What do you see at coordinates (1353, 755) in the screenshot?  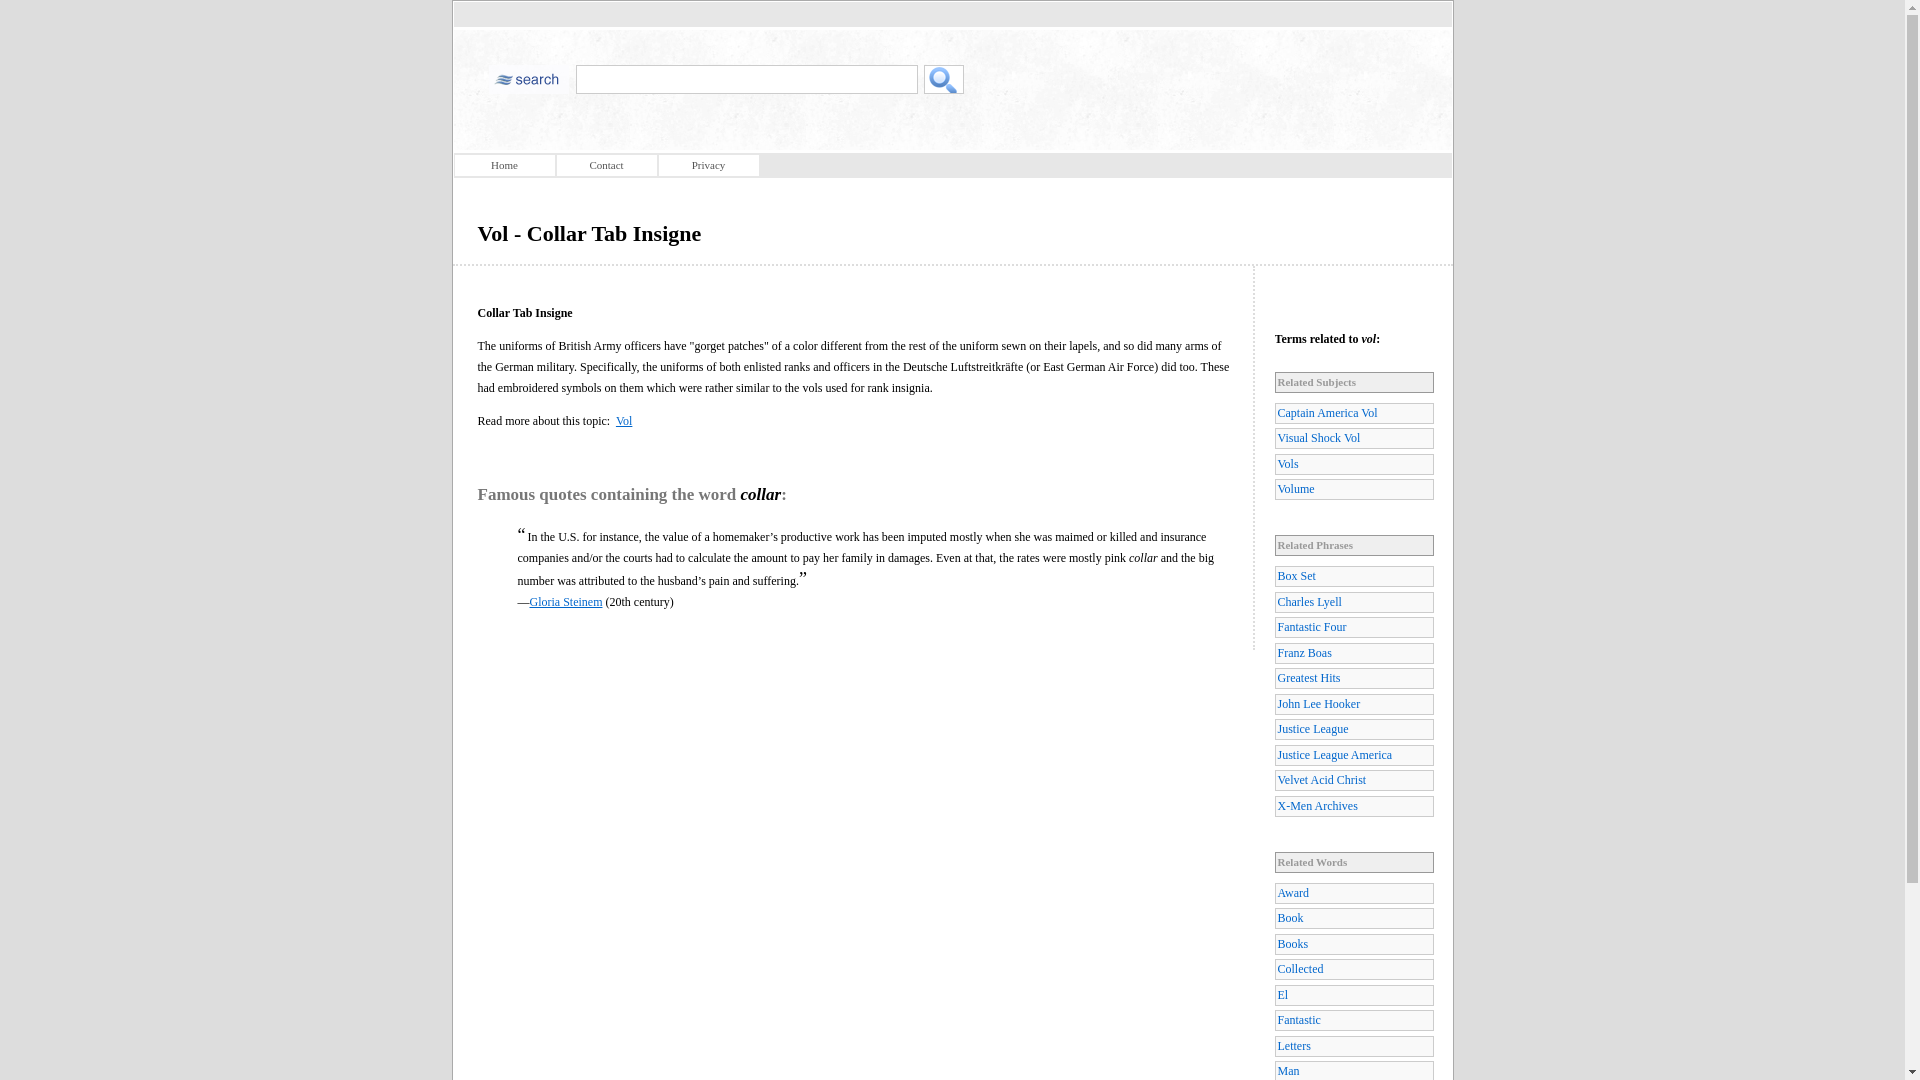 I see `Justice League America` at bounding box center [1353, 755].